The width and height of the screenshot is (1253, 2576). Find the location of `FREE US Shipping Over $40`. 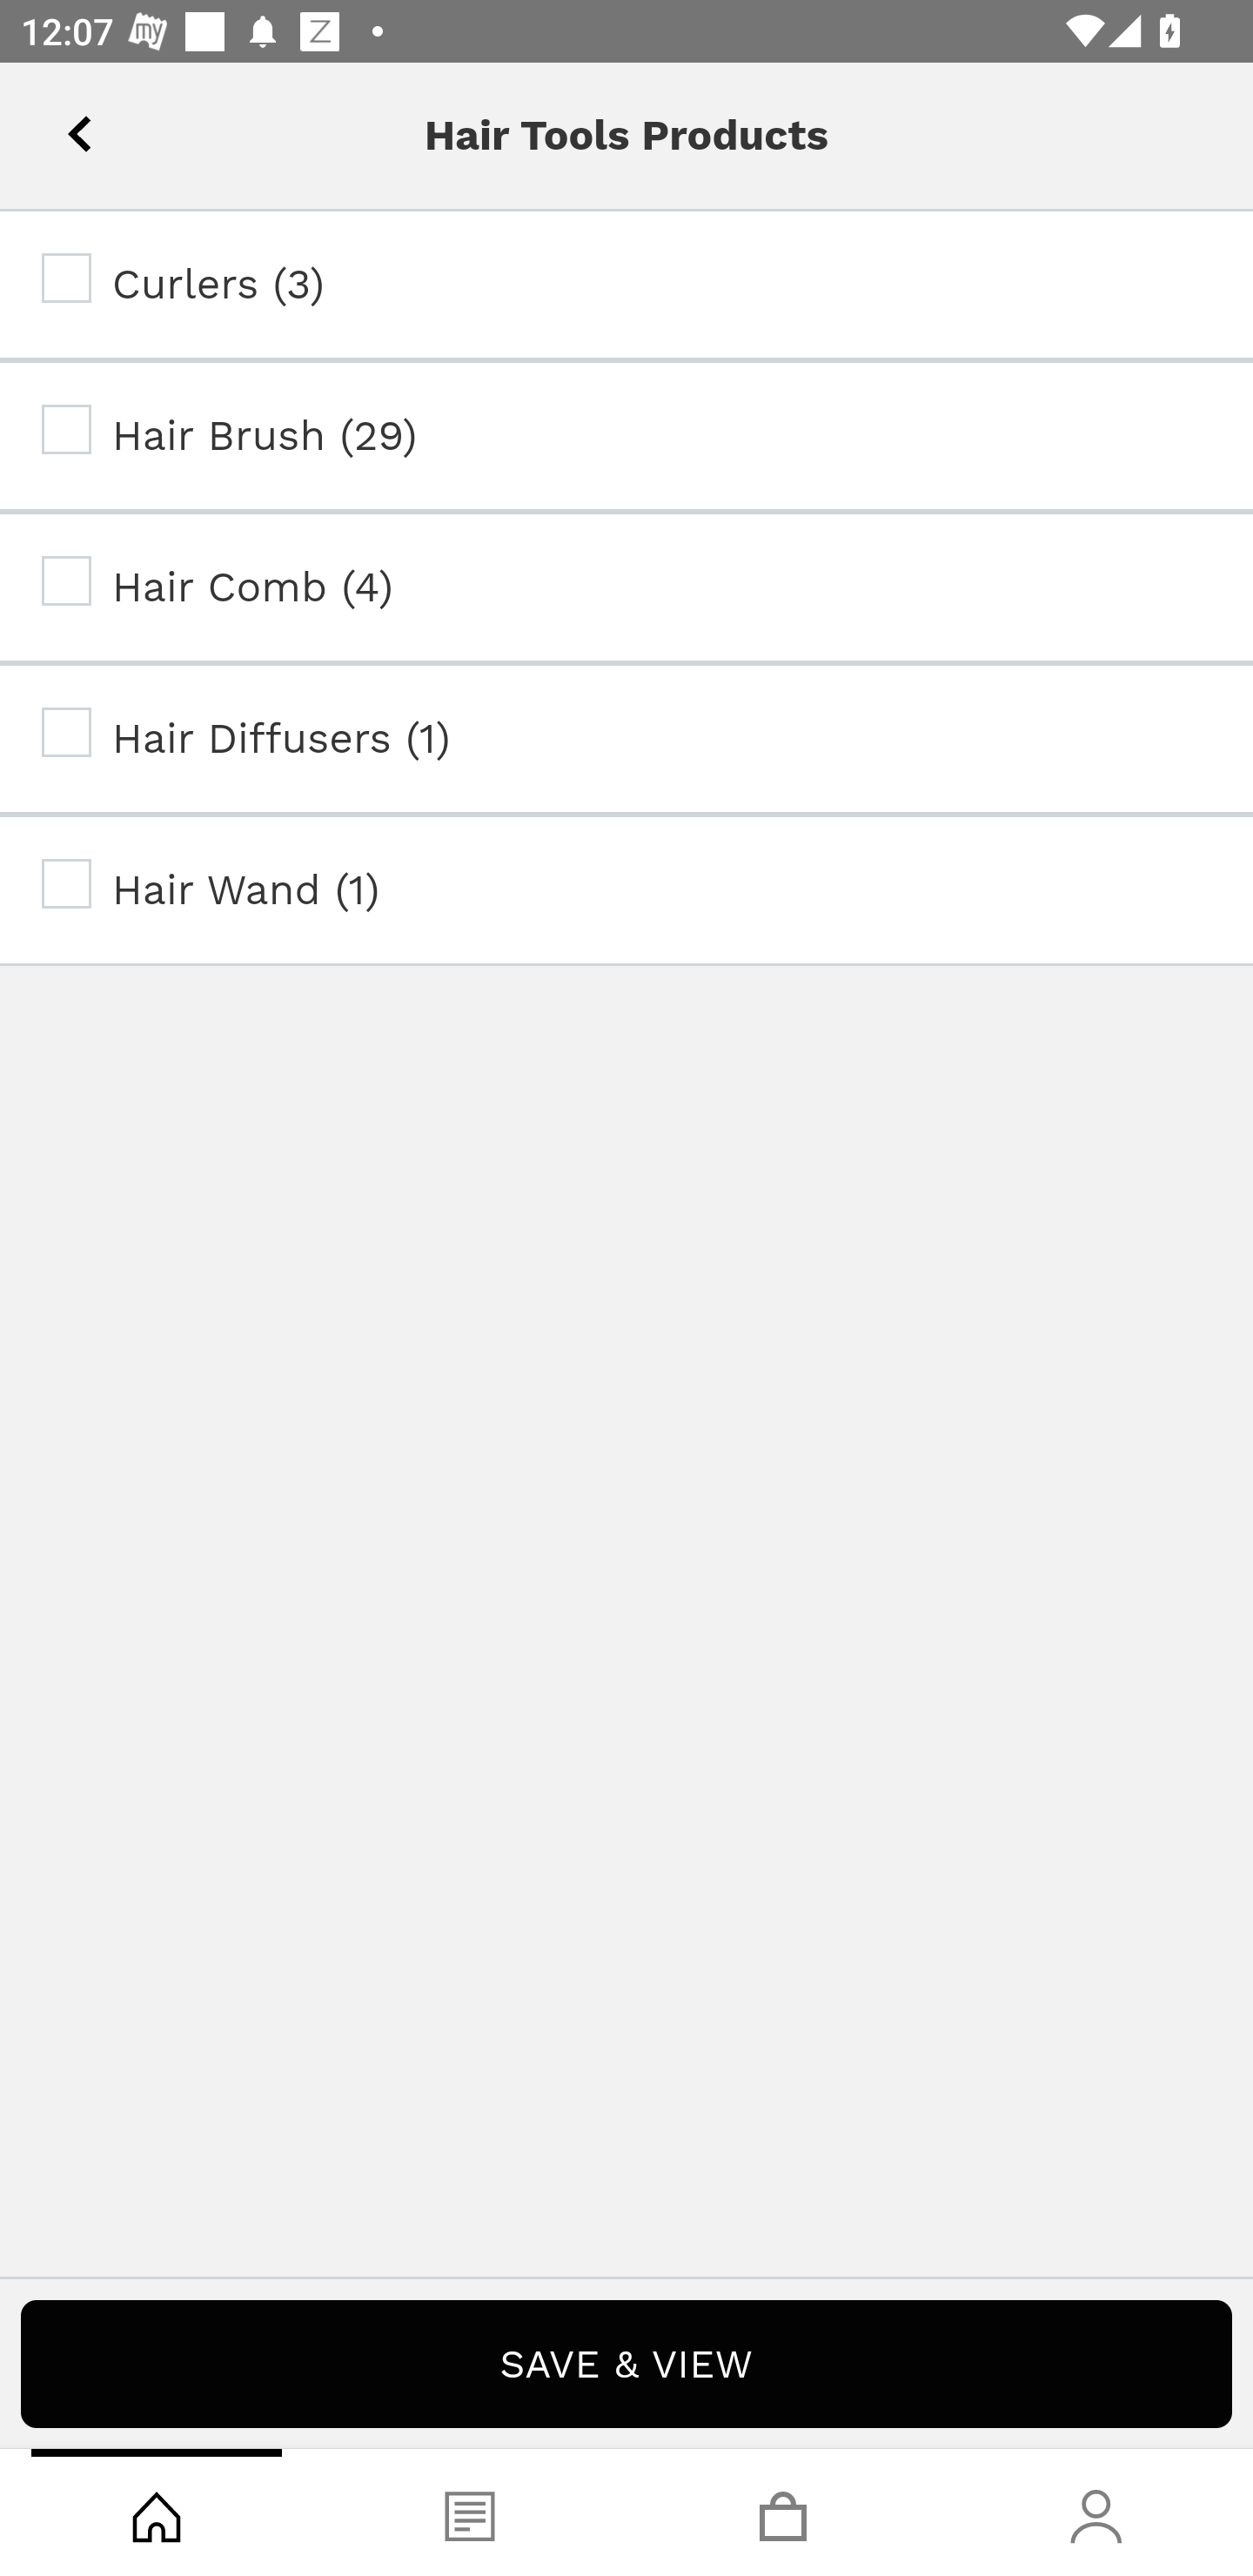

FREE US Shipping Over $40 is located at coordinates (626, 258).